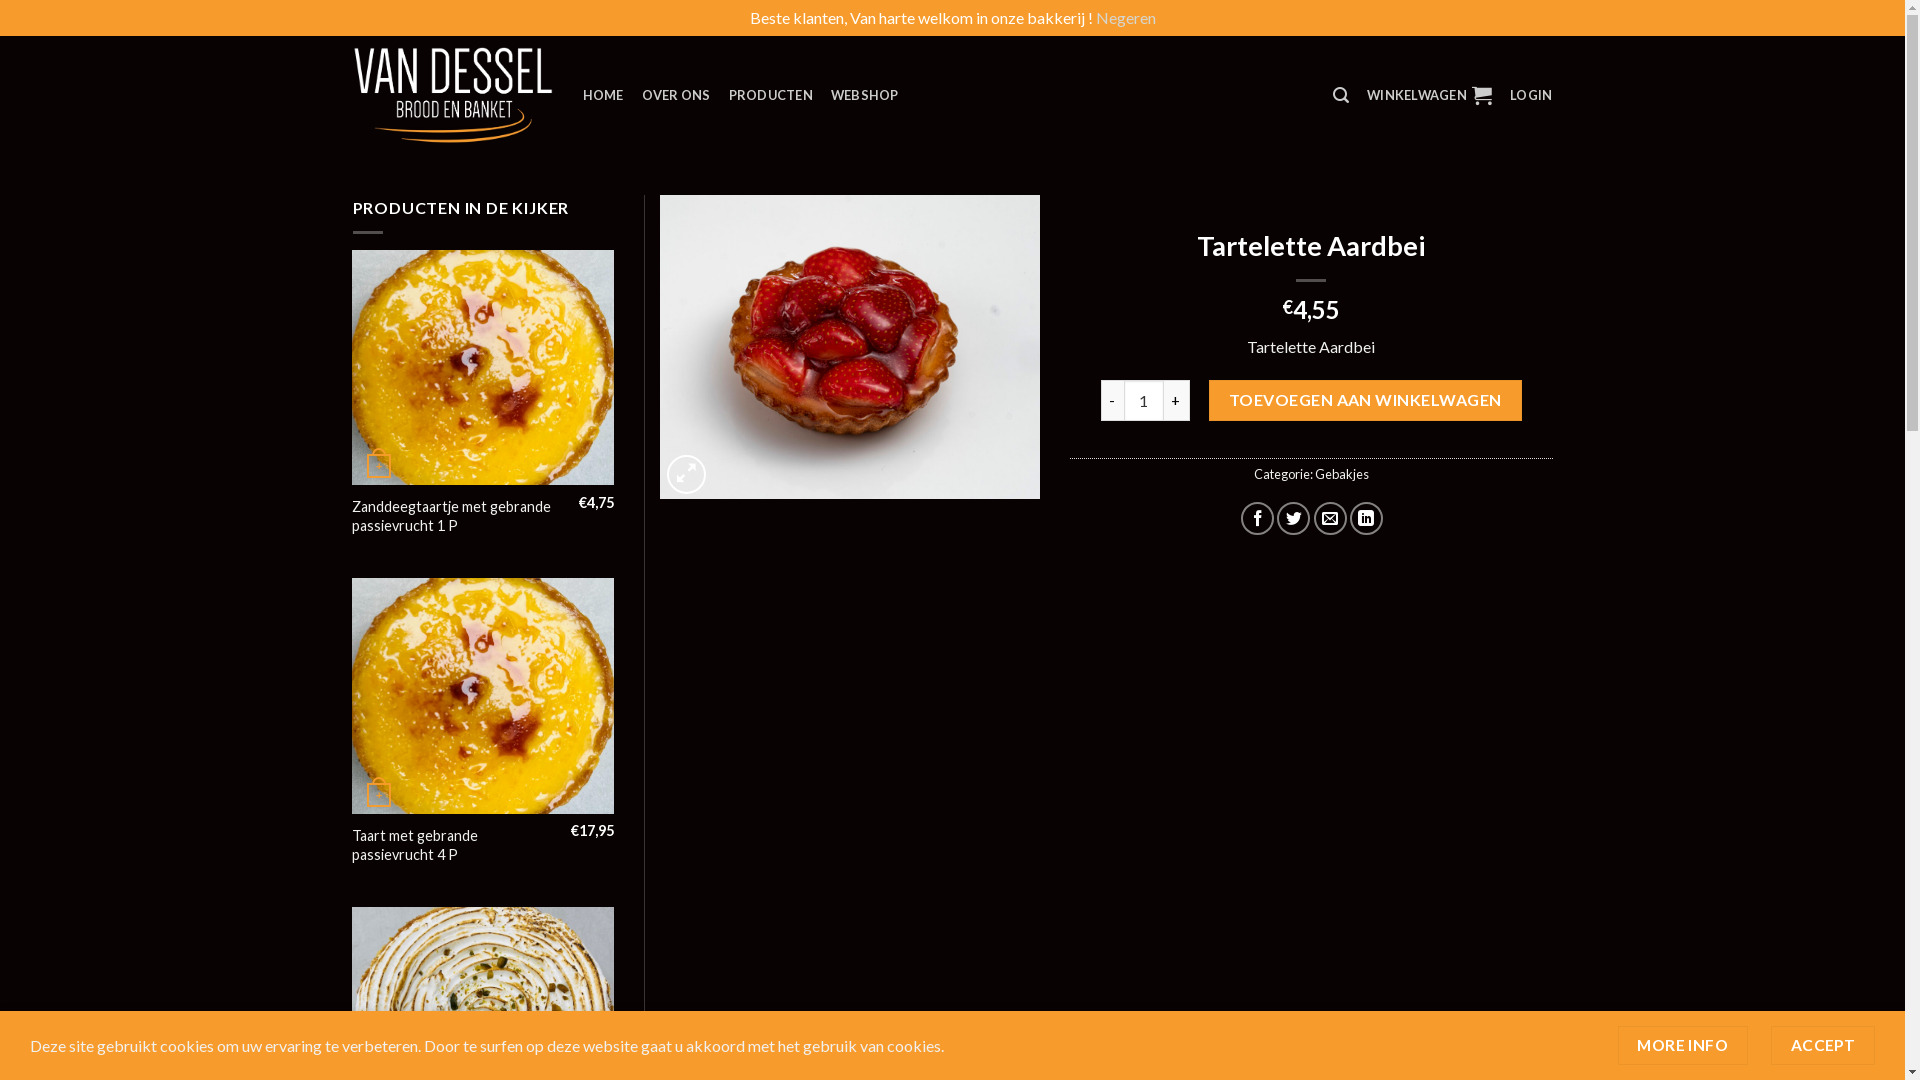  What do you see at coordinates (1258, 518) in the screenshot?
I see `Share on Facebook` at bounding box center [1258, 518].